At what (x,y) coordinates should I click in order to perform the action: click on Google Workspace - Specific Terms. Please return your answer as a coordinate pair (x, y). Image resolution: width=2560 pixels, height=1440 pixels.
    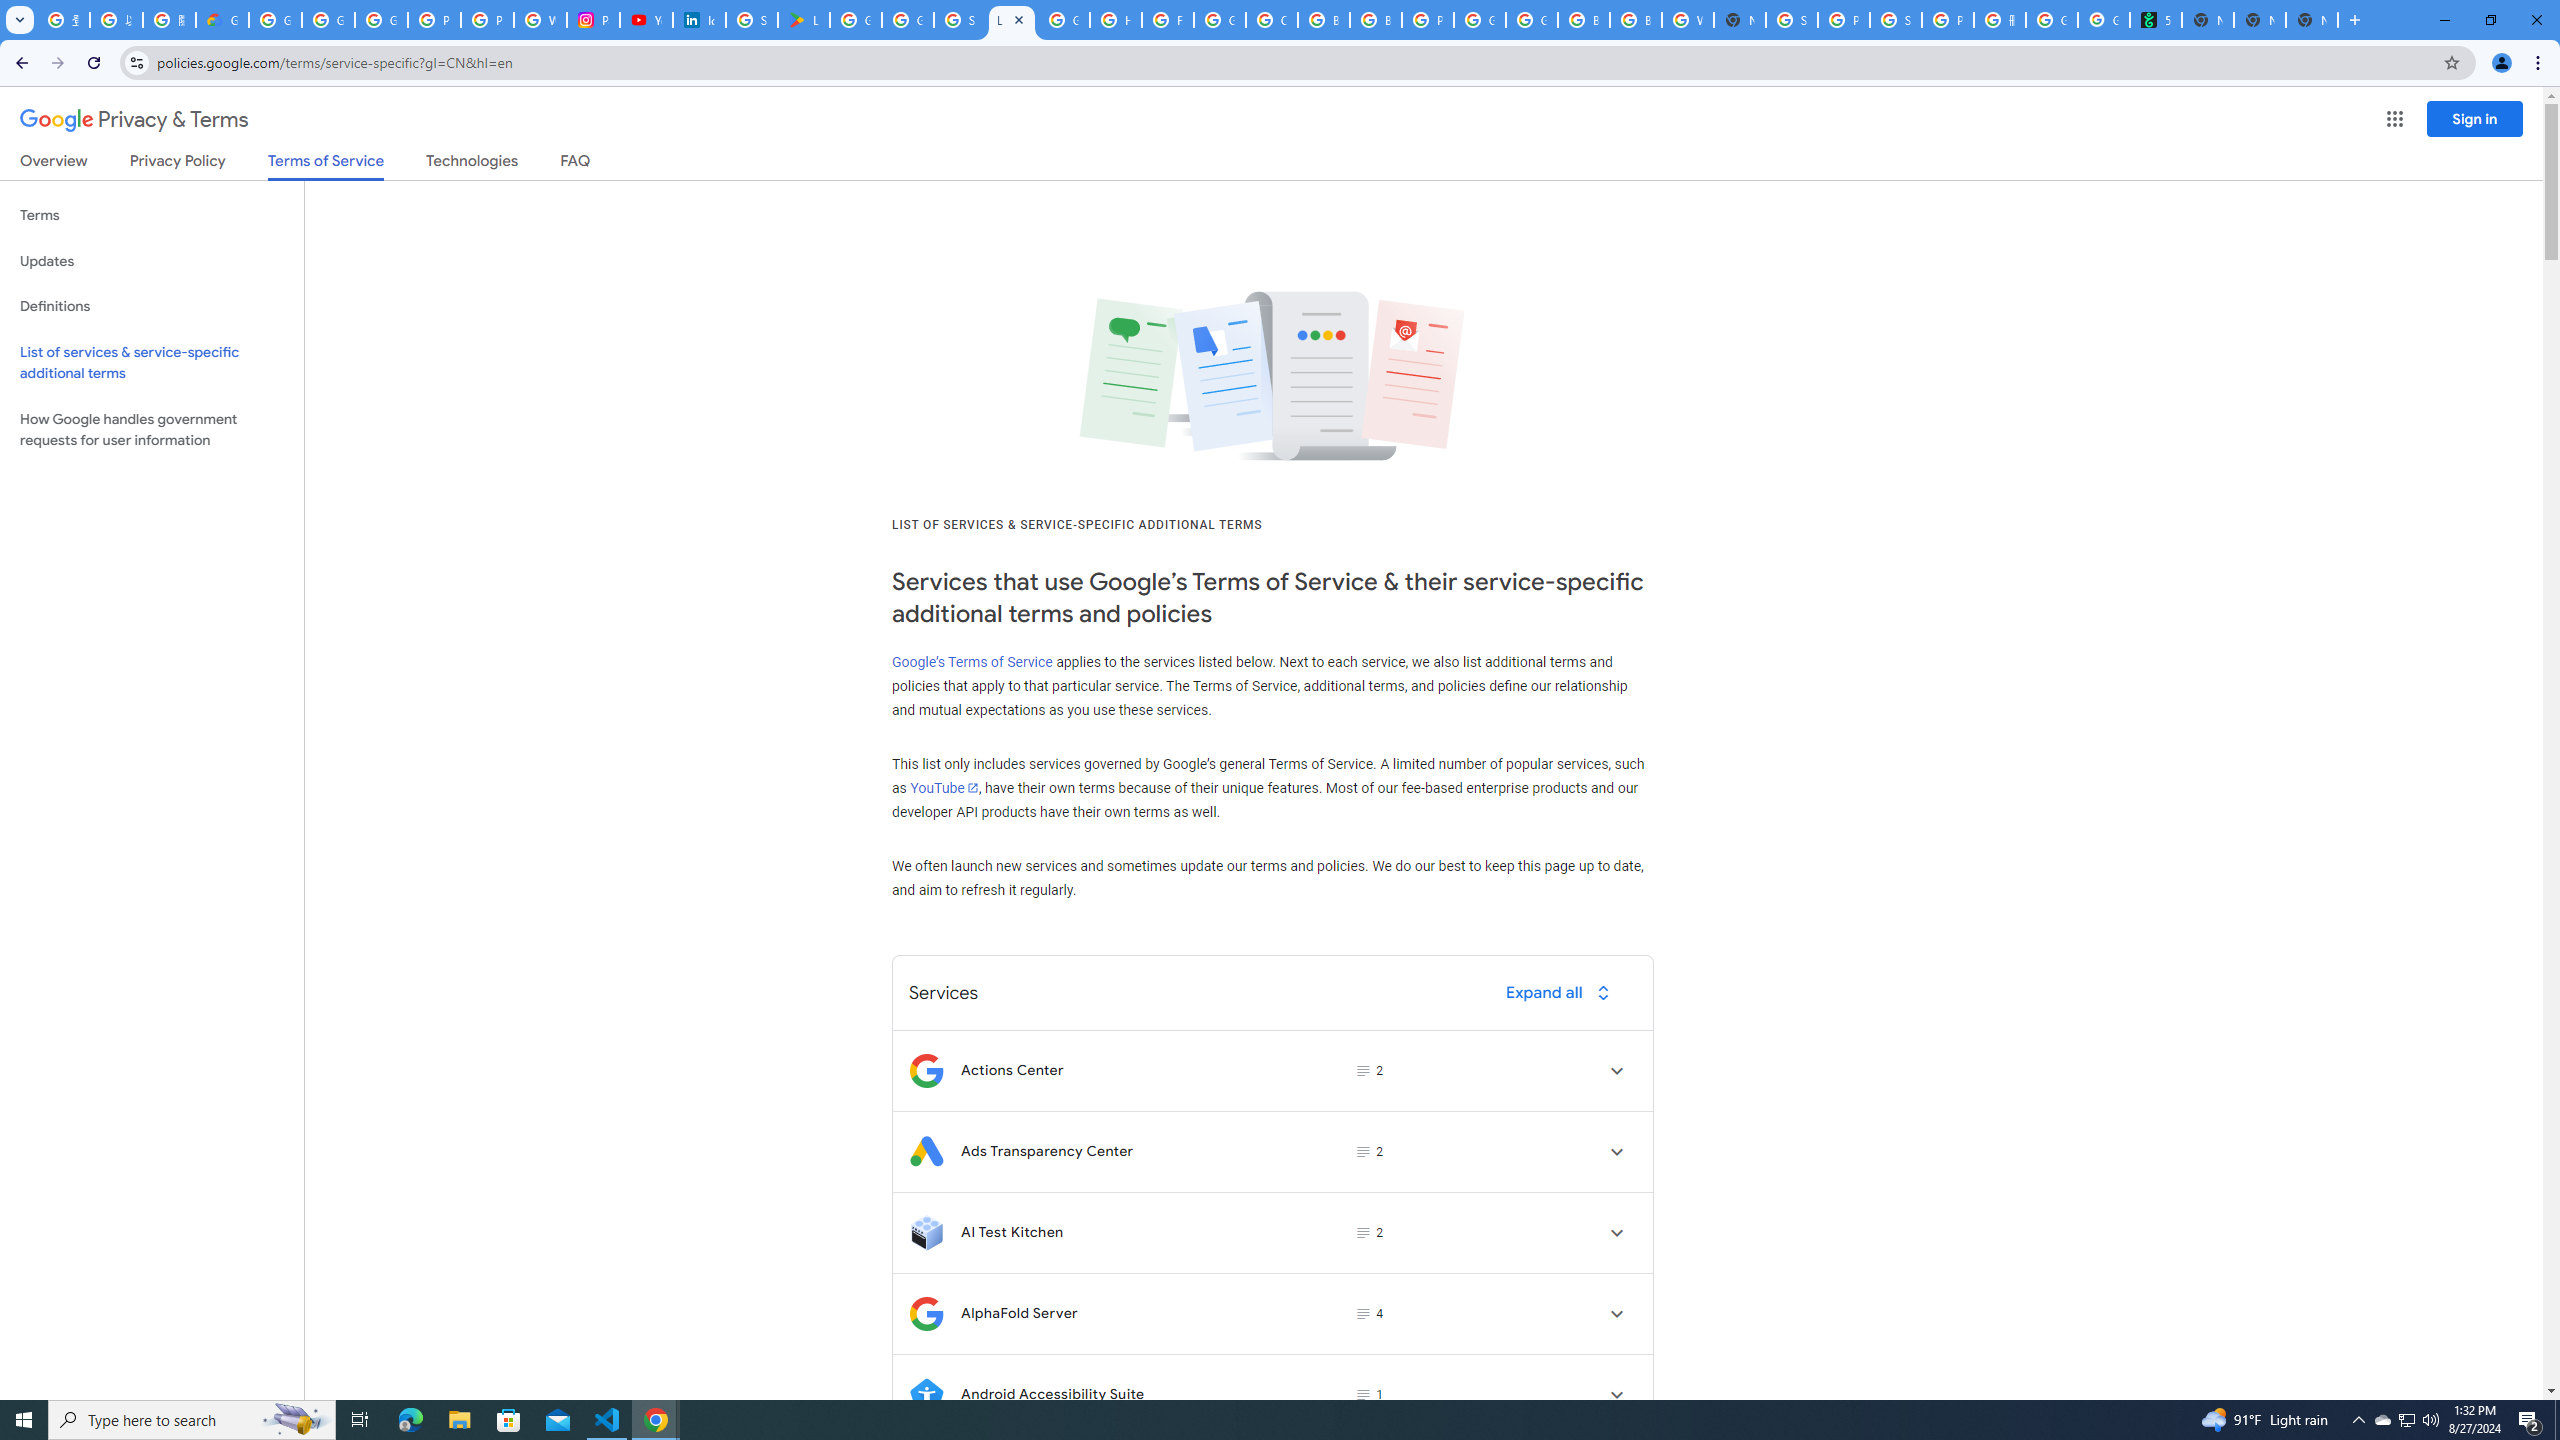
    Looking at the image, I should click on (907, 20).